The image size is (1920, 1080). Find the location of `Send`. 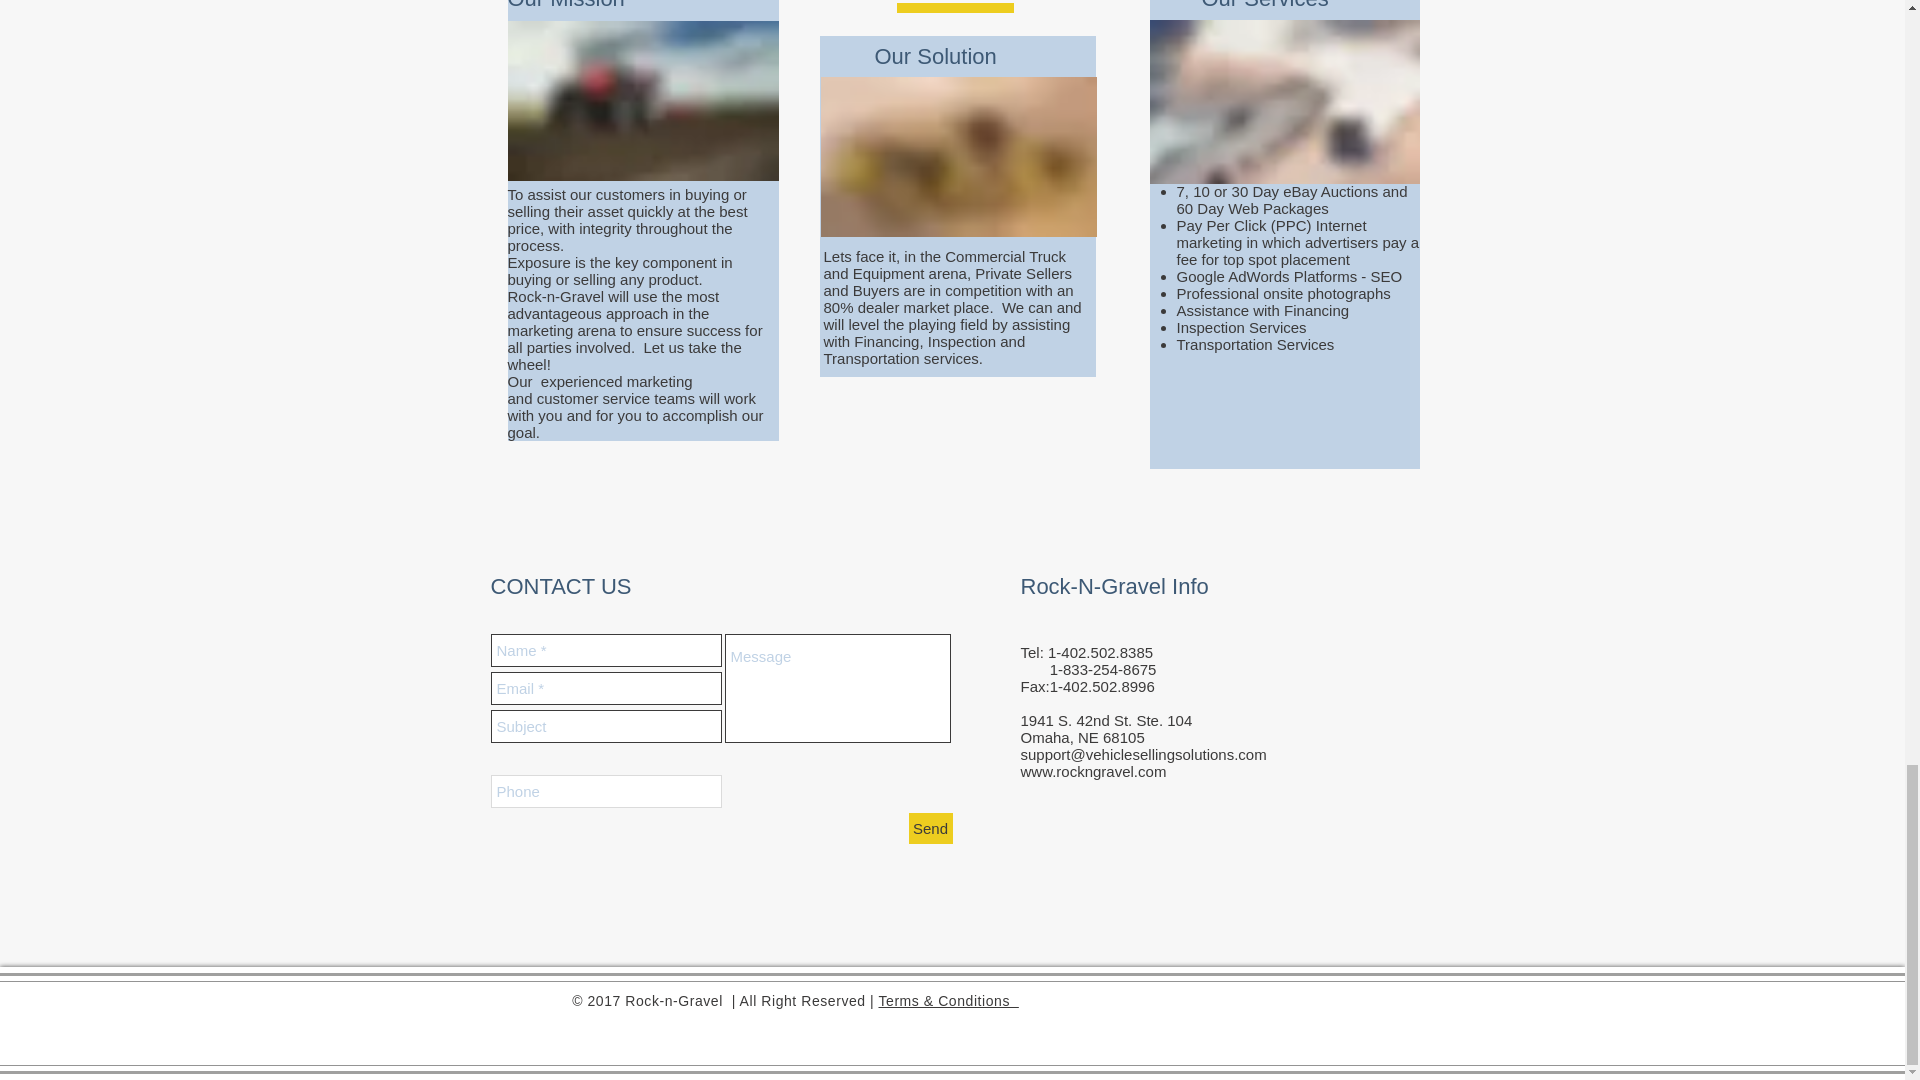

Send is located at coordinates (930, 828).